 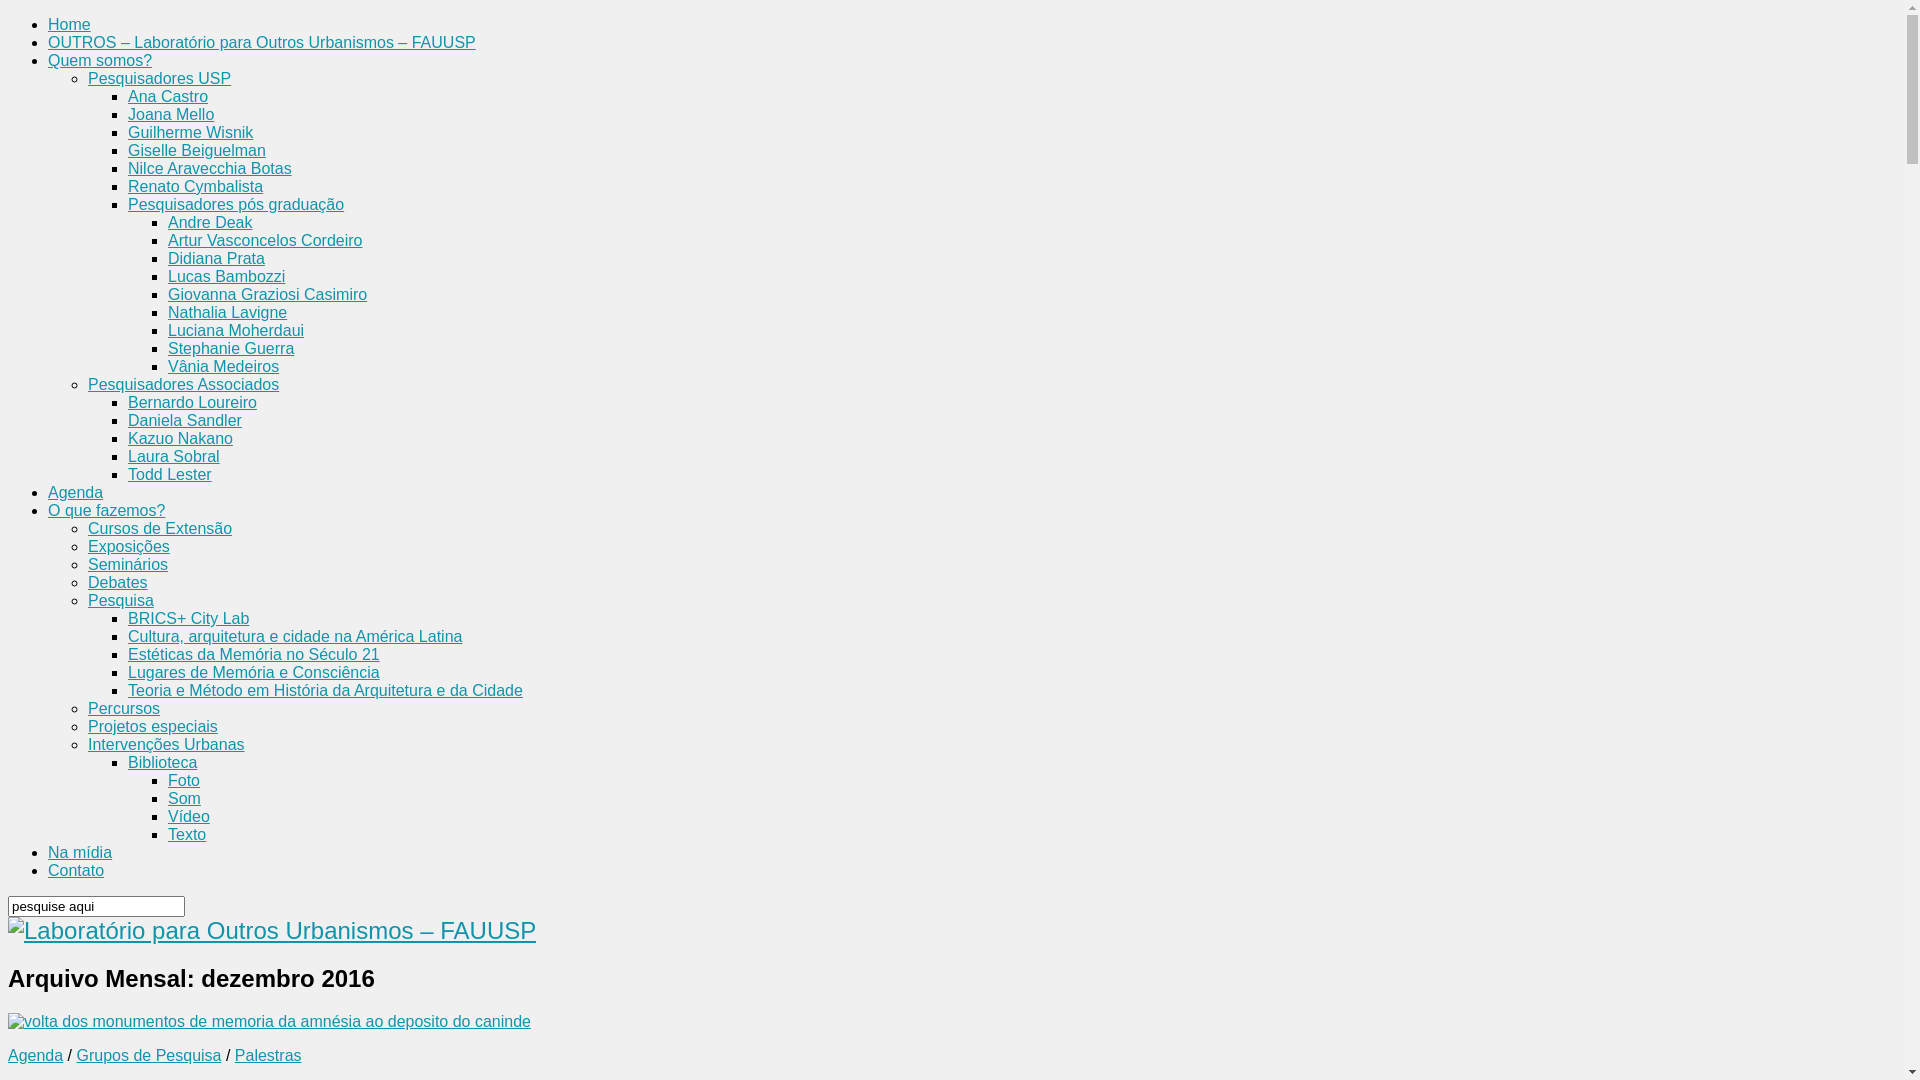 What do you see at coordinates (121, 600) in the screenshot?
I see `Pesquisa` at bounding box center [121, 600].